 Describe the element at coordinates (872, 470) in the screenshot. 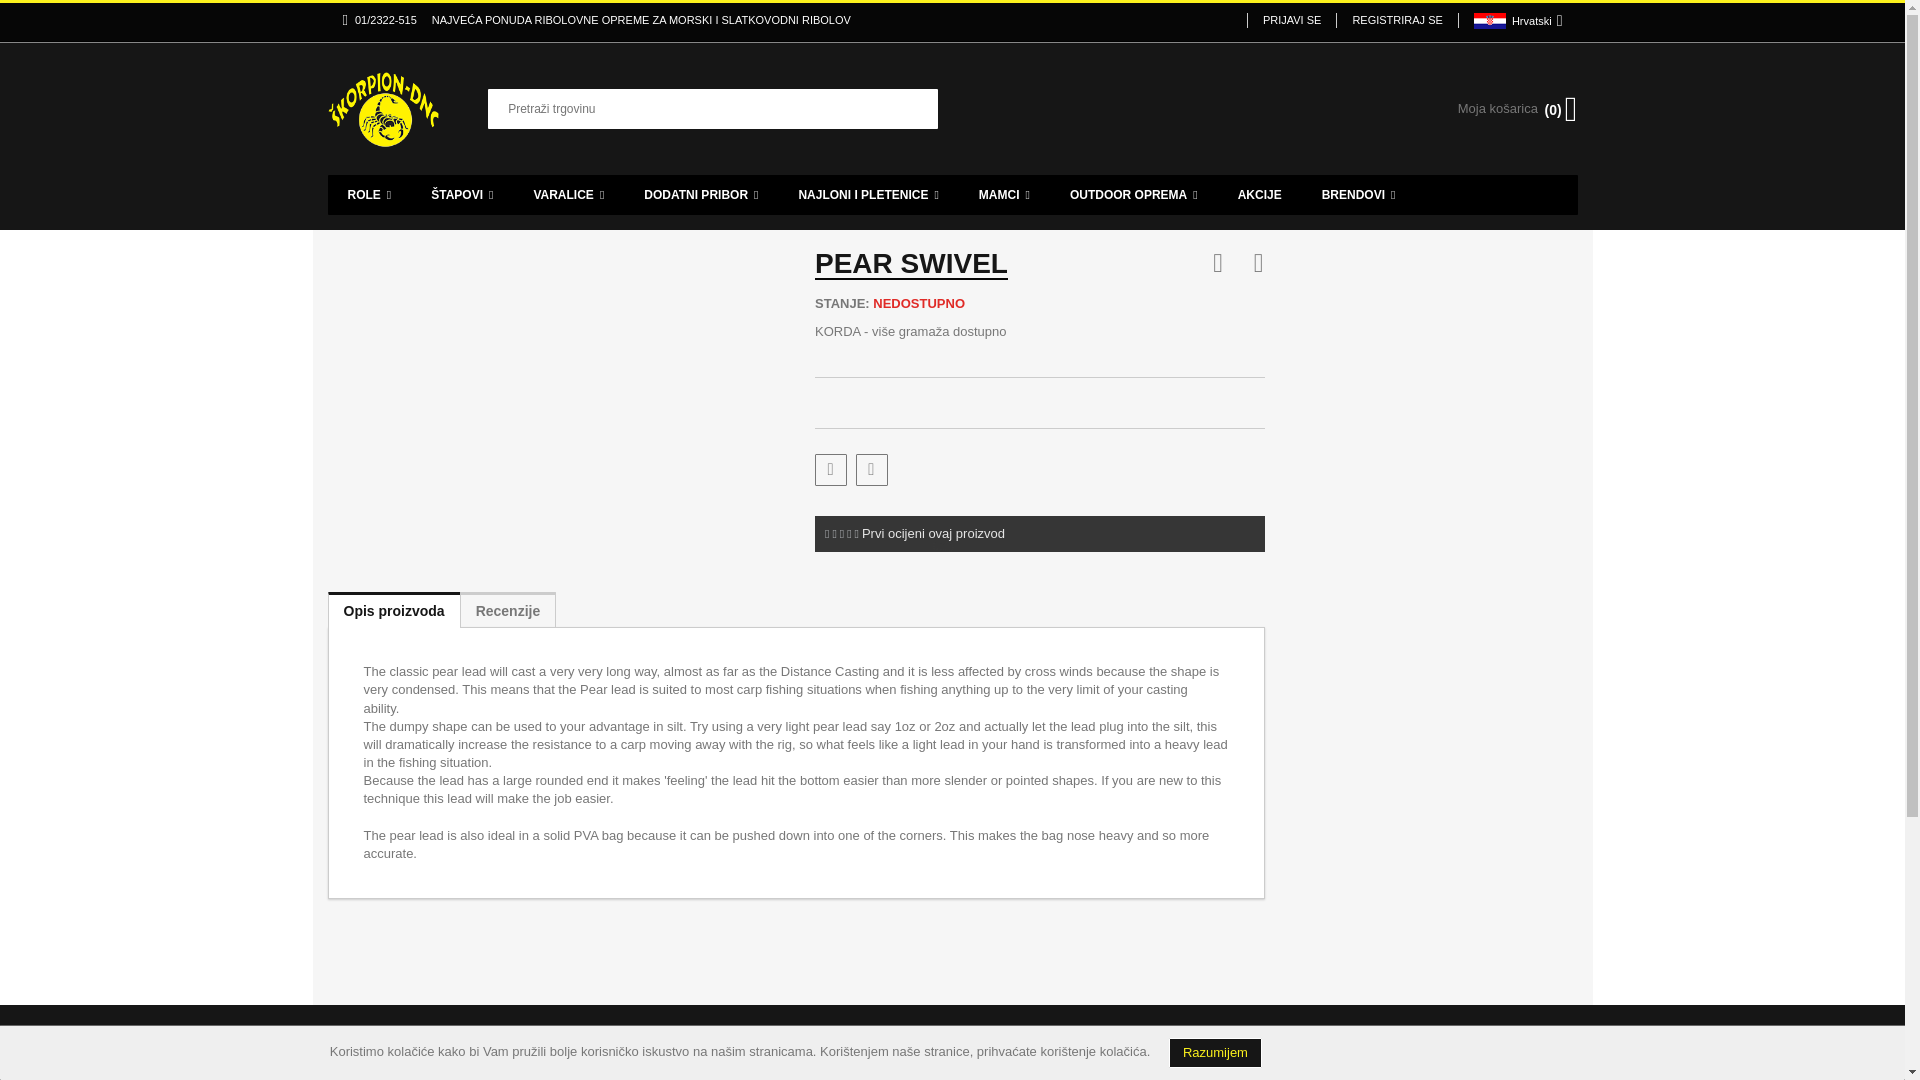

I see `Dodaj za usporedbu` at that location.